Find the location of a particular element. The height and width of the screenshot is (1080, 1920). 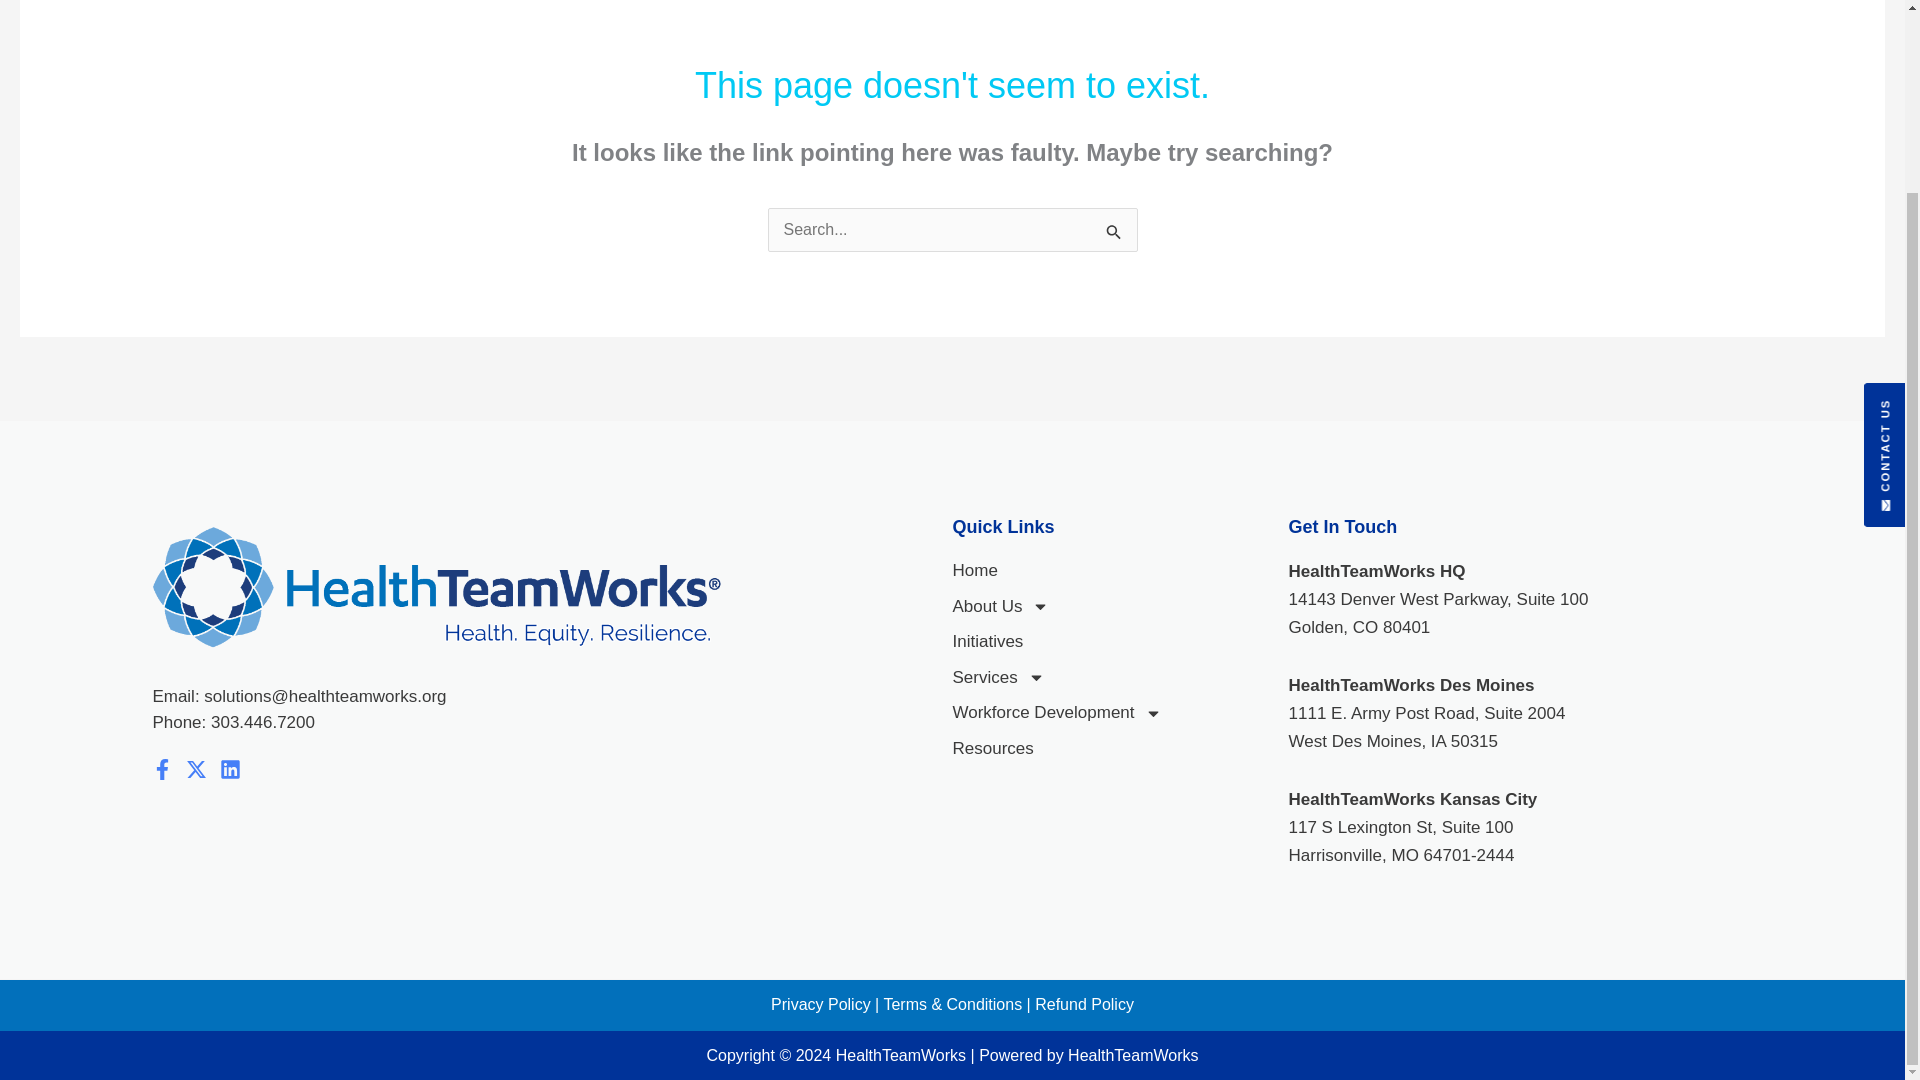

Search is located at coordinates (1114, 231).